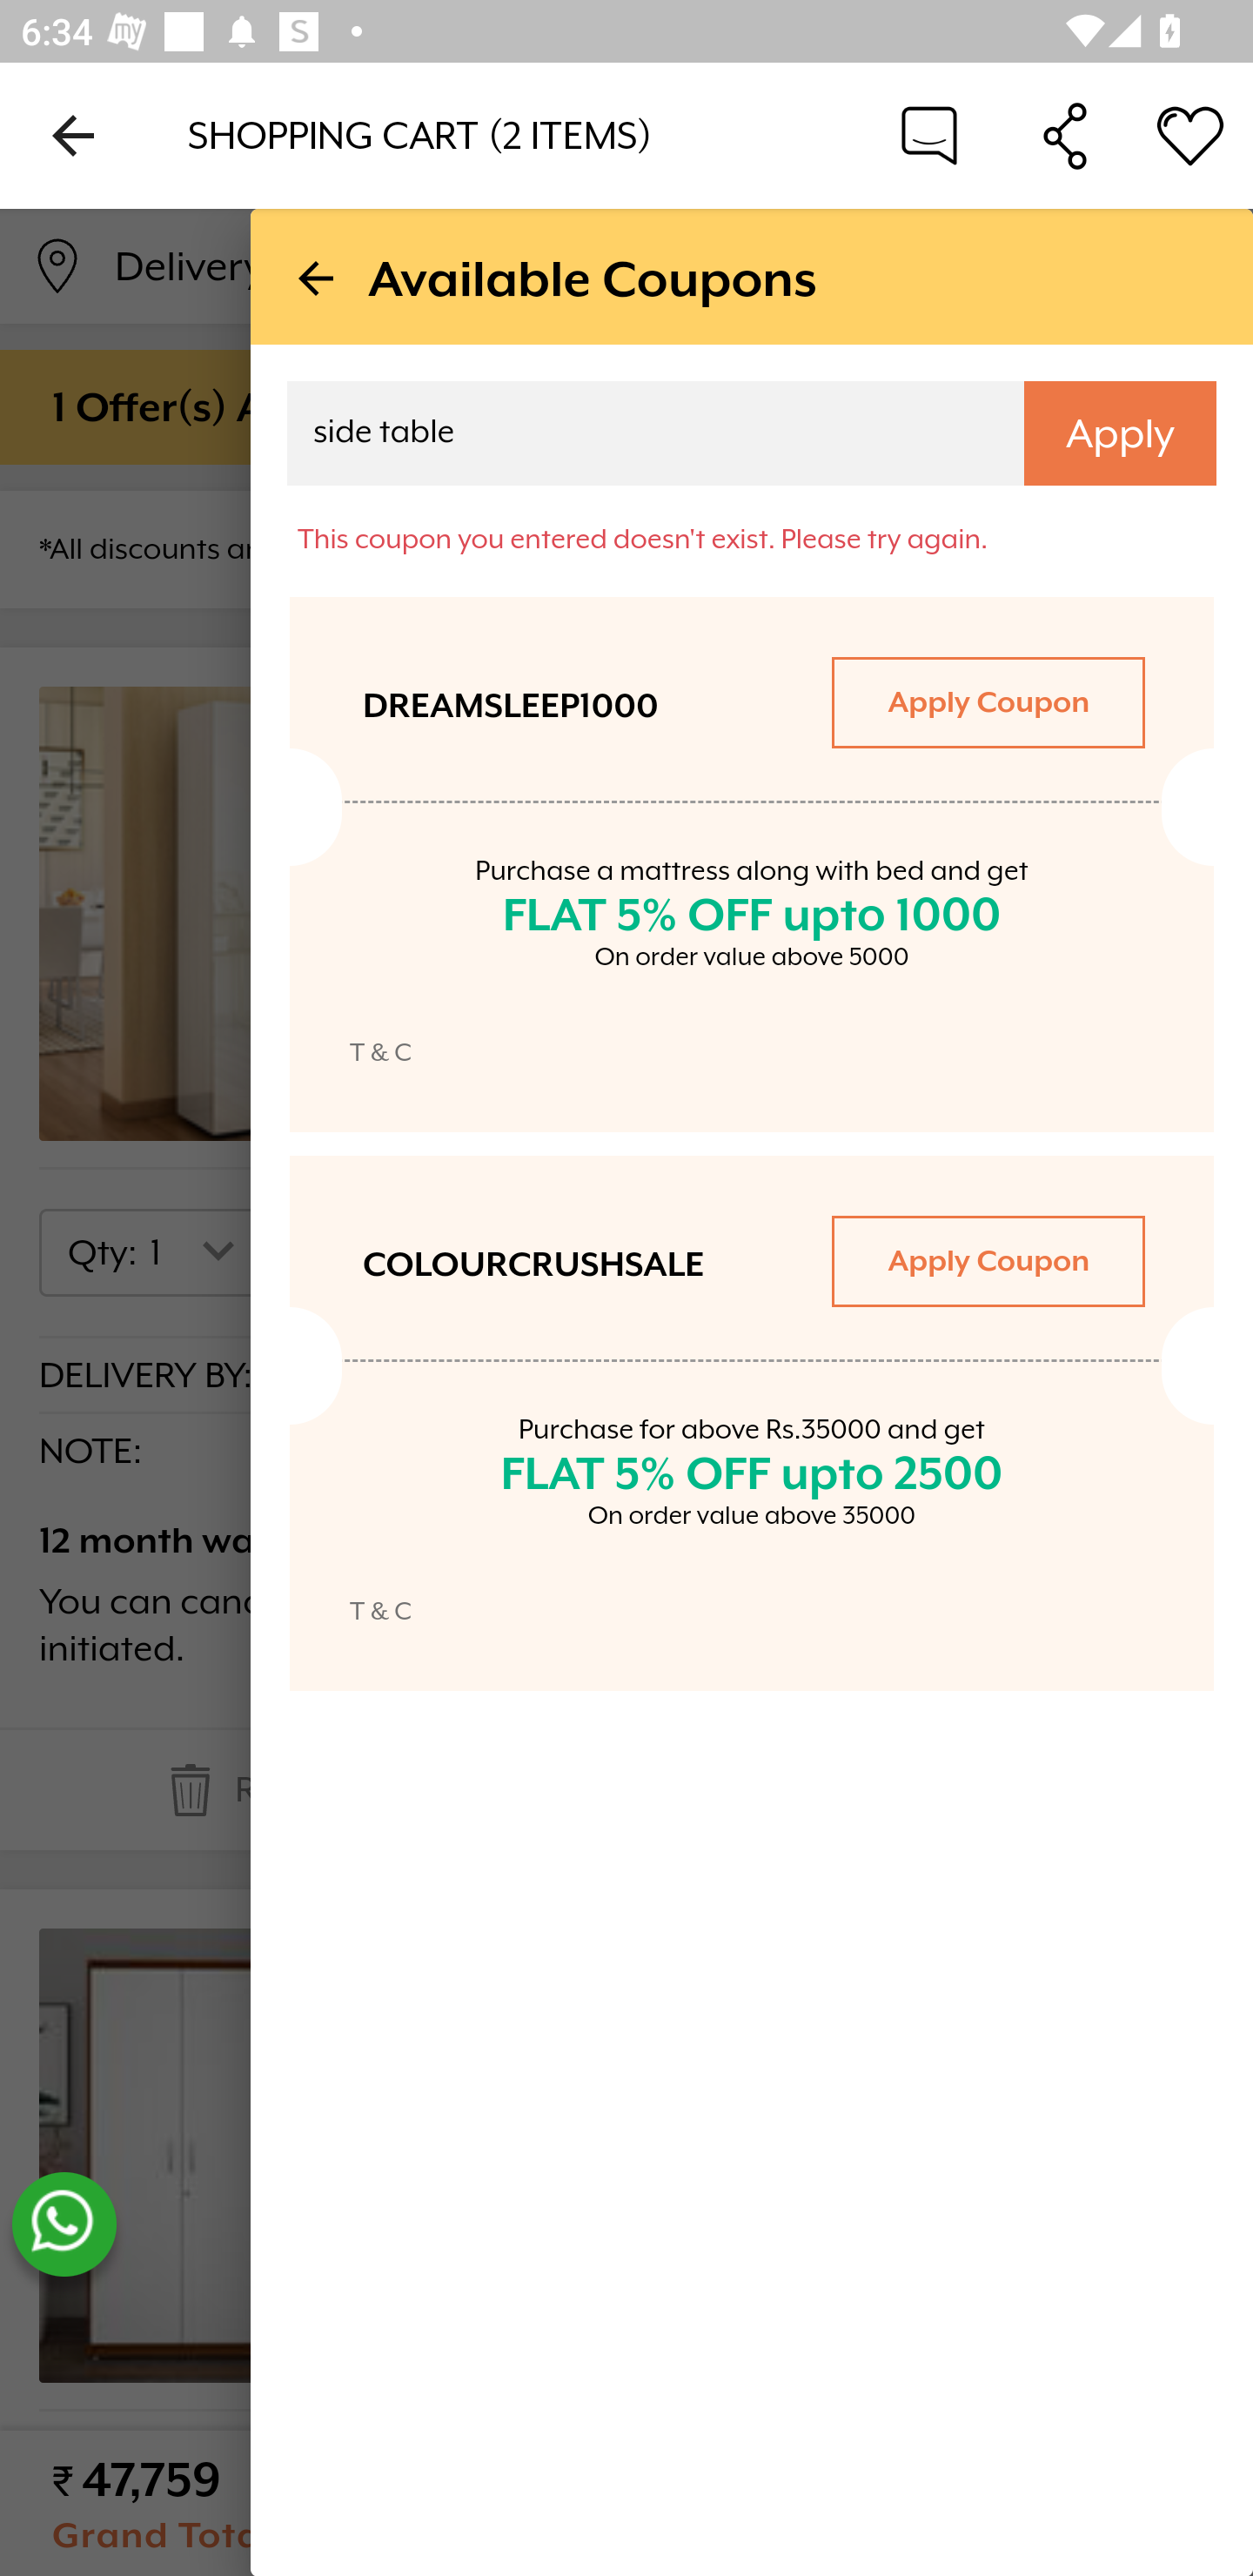  What do you see at coordinates (380, 1052) in the screenshot?
I see `T & C` at bounding box center [380, 1052].